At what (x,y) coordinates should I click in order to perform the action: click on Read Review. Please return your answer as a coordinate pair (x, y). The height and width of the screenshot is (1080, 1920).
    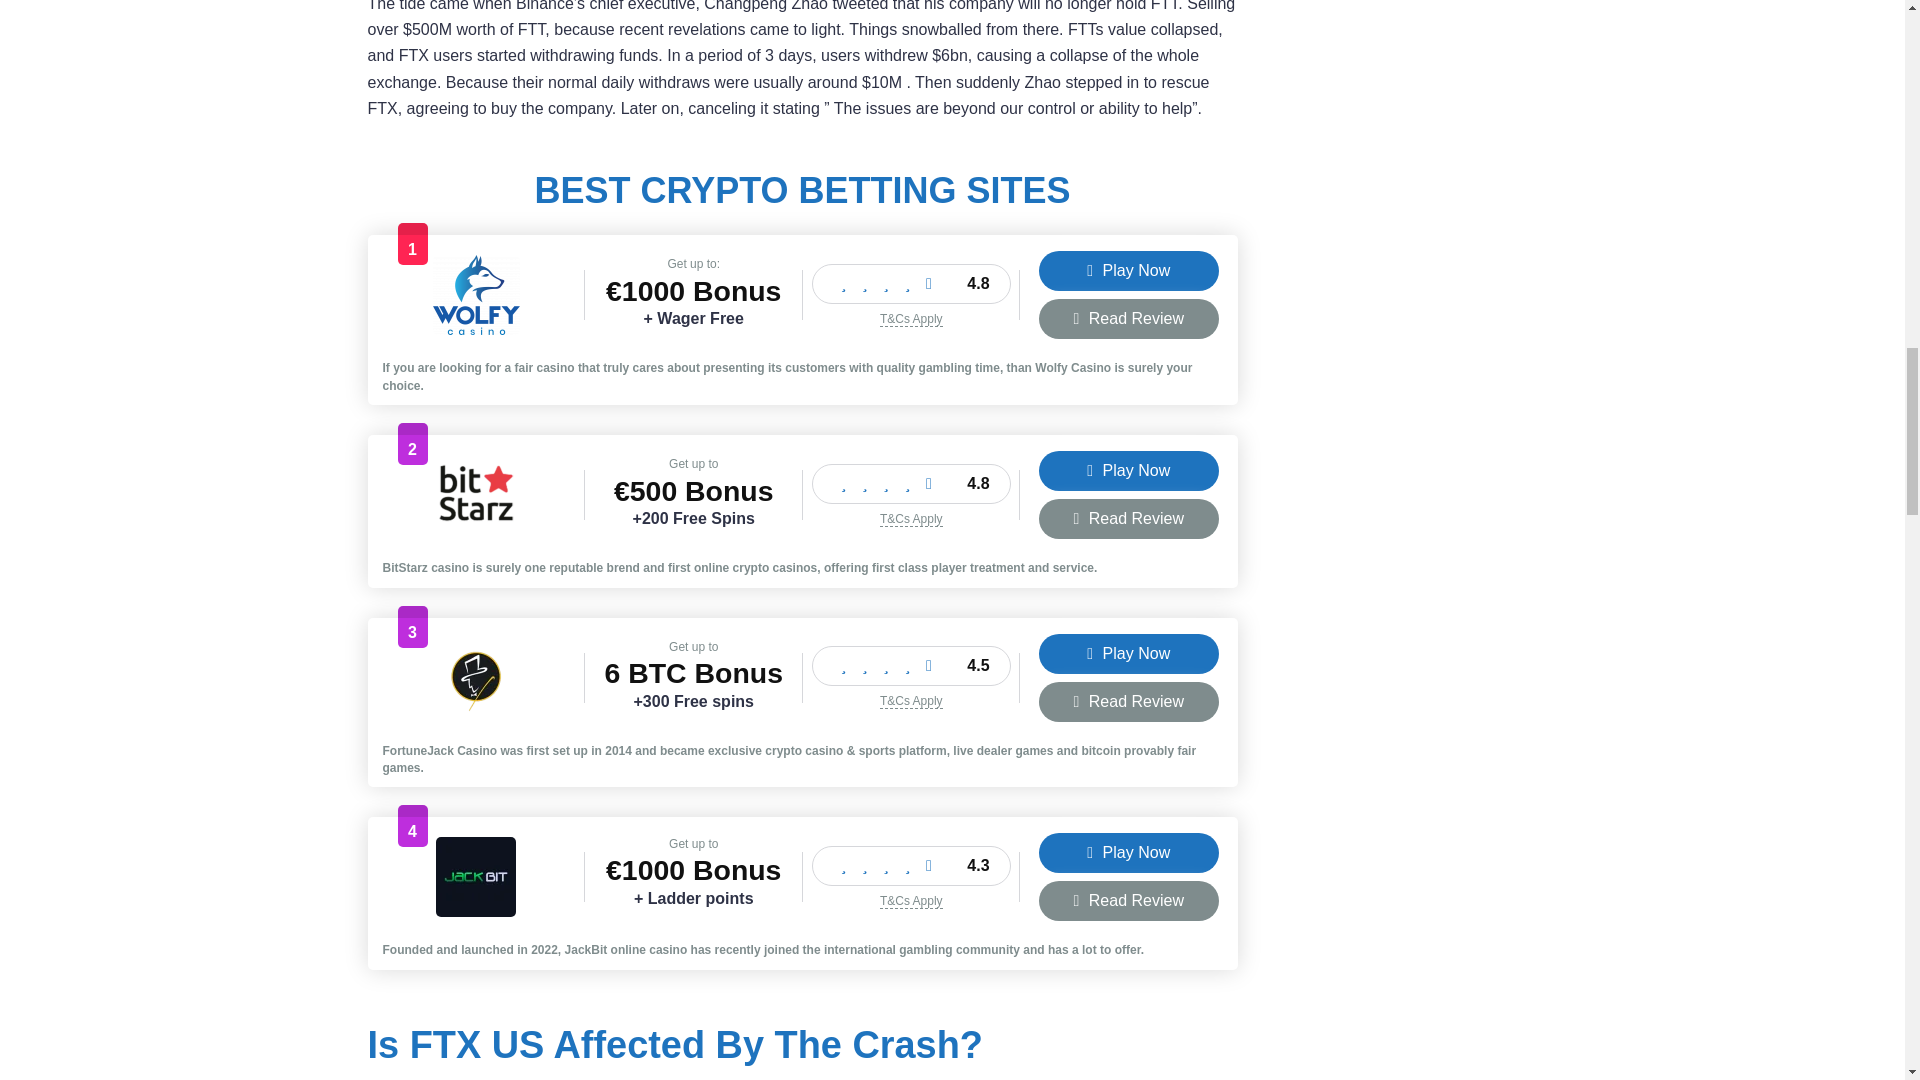
    Looking at the image, I should click on (1128, 319).